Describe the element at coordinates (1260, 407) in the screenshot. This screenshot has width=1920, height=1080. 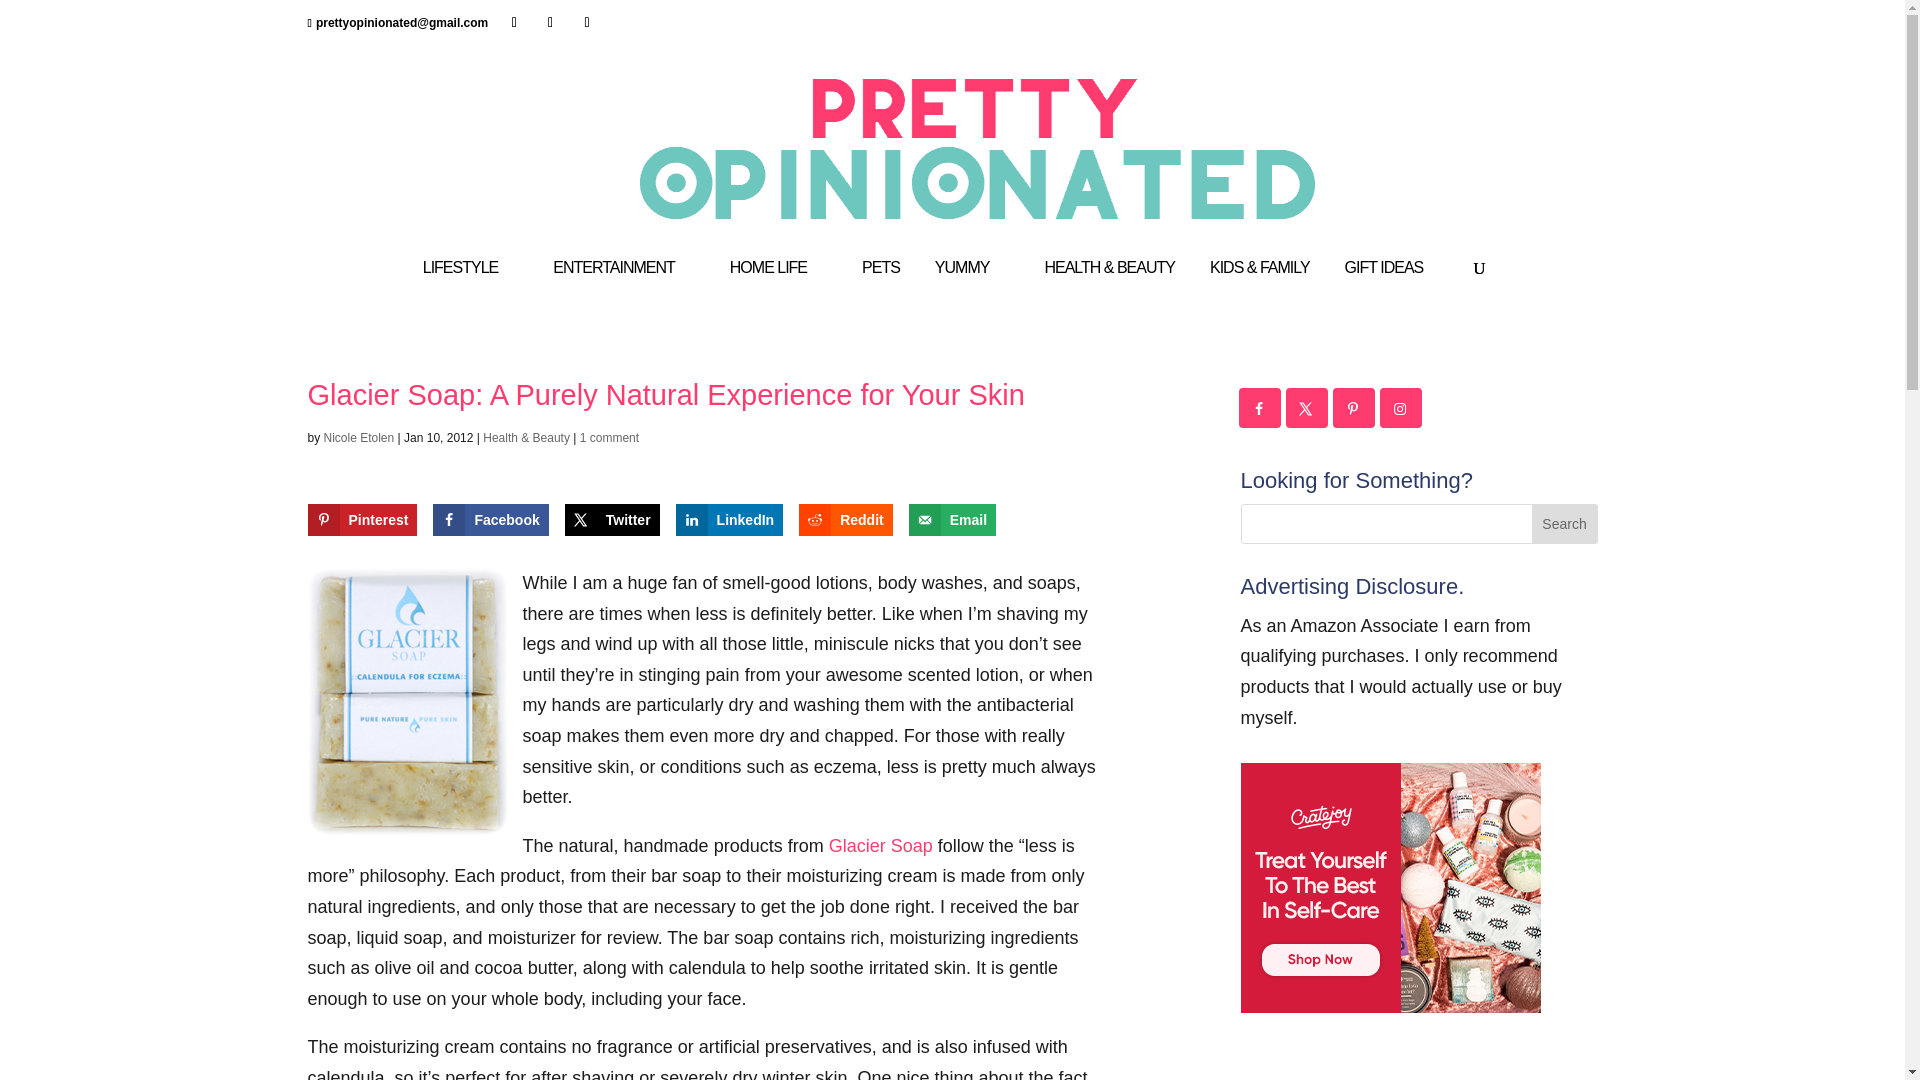
I see `Follow on Facebook` at that location.